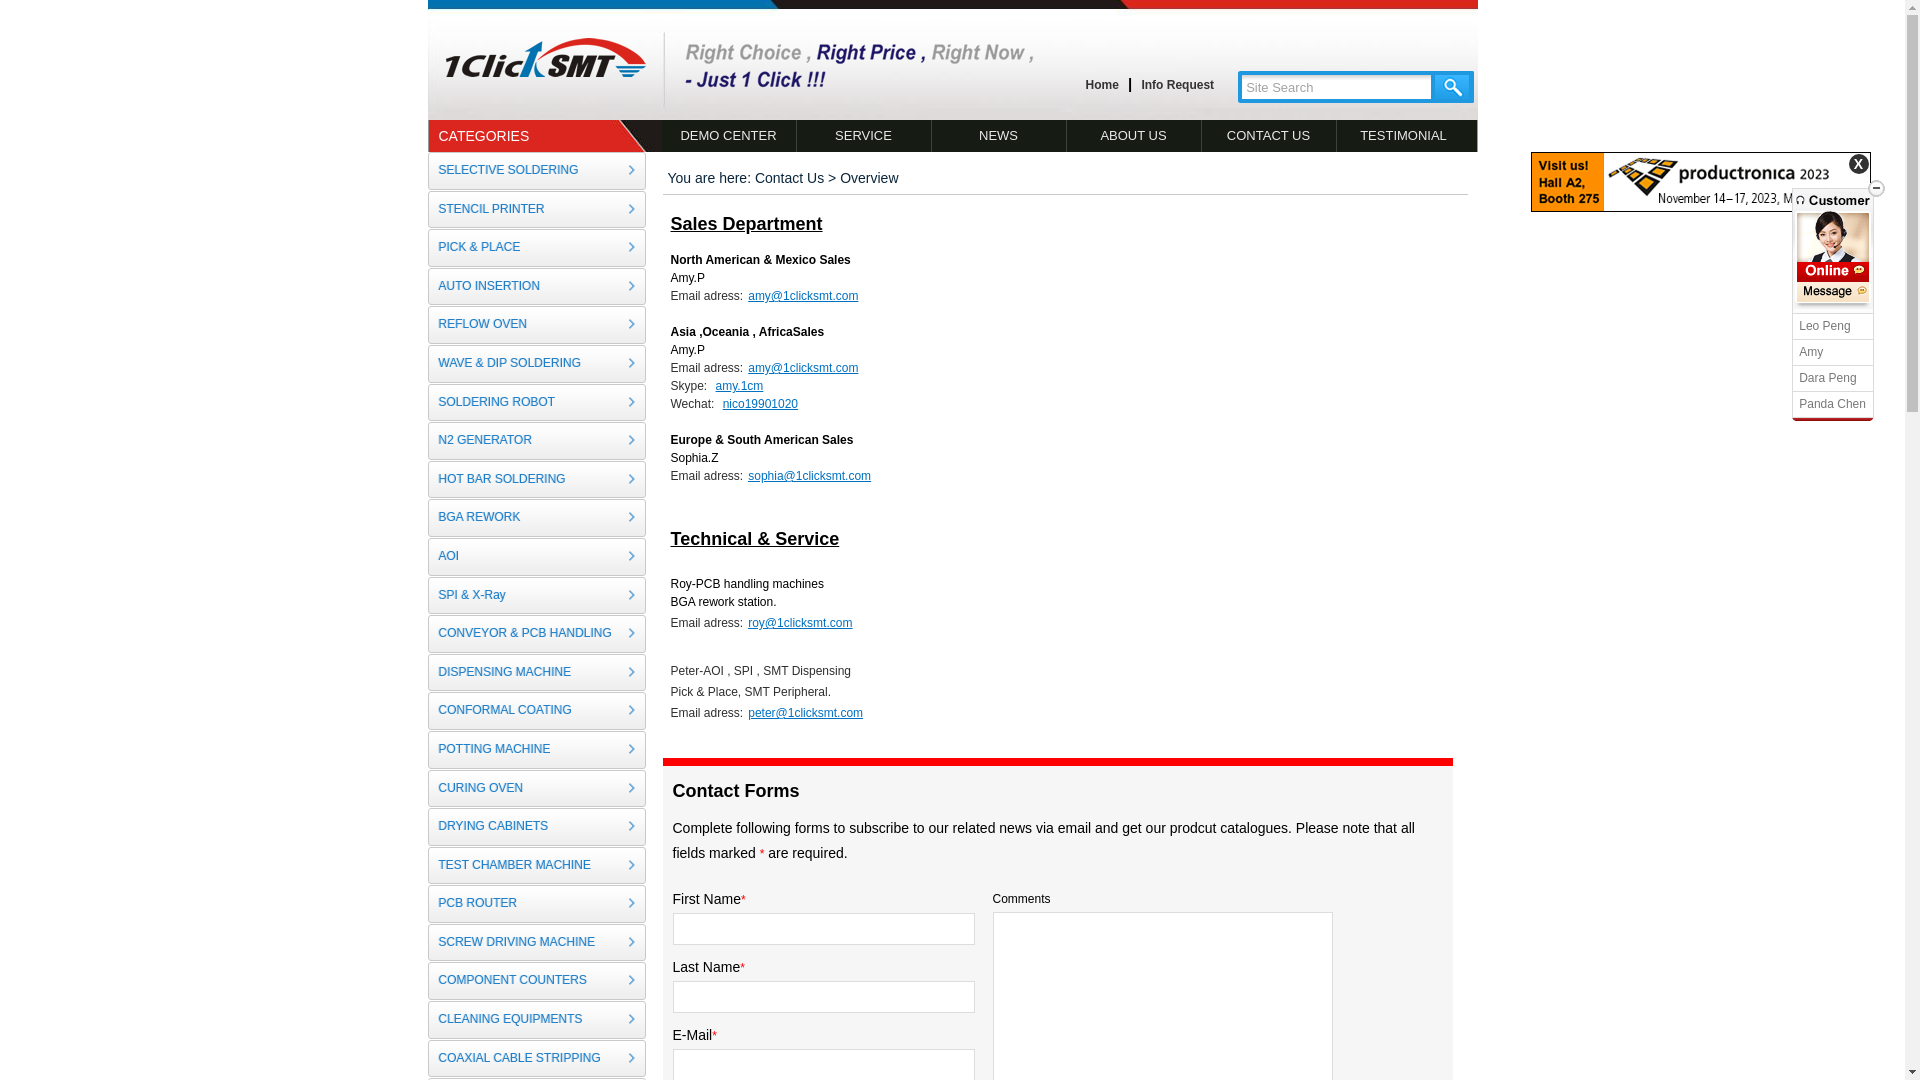 The image size is (1920, 1080). I want to click on TESTIMONIAL, so click(1403, 136).